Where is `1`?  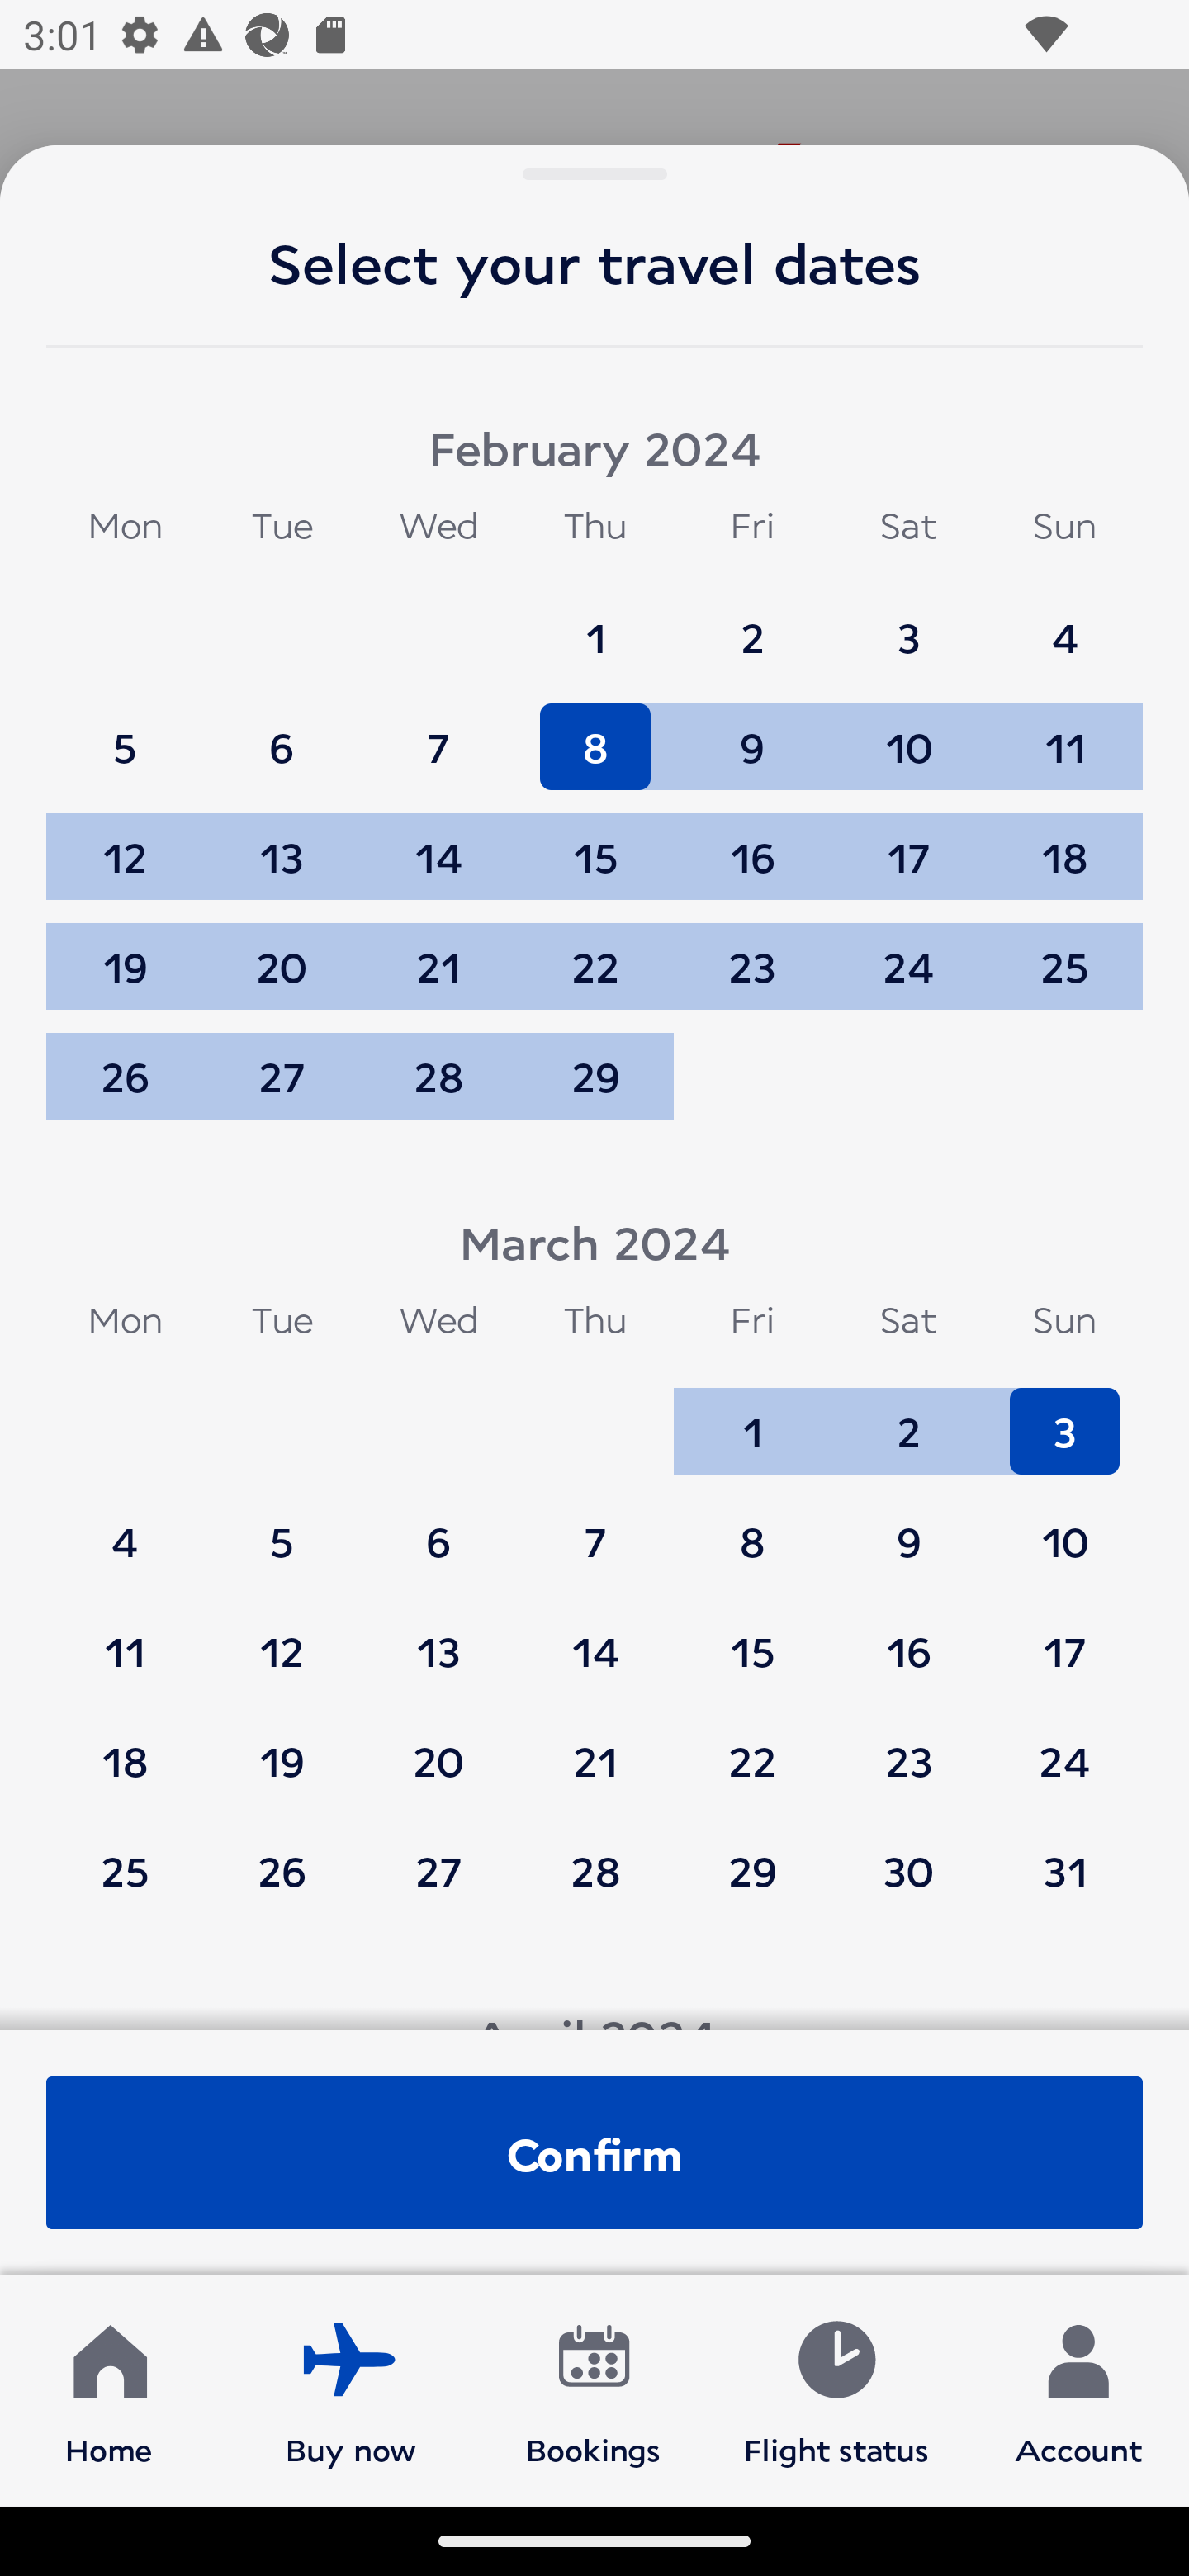 1 is located at coordinates (595, 623).